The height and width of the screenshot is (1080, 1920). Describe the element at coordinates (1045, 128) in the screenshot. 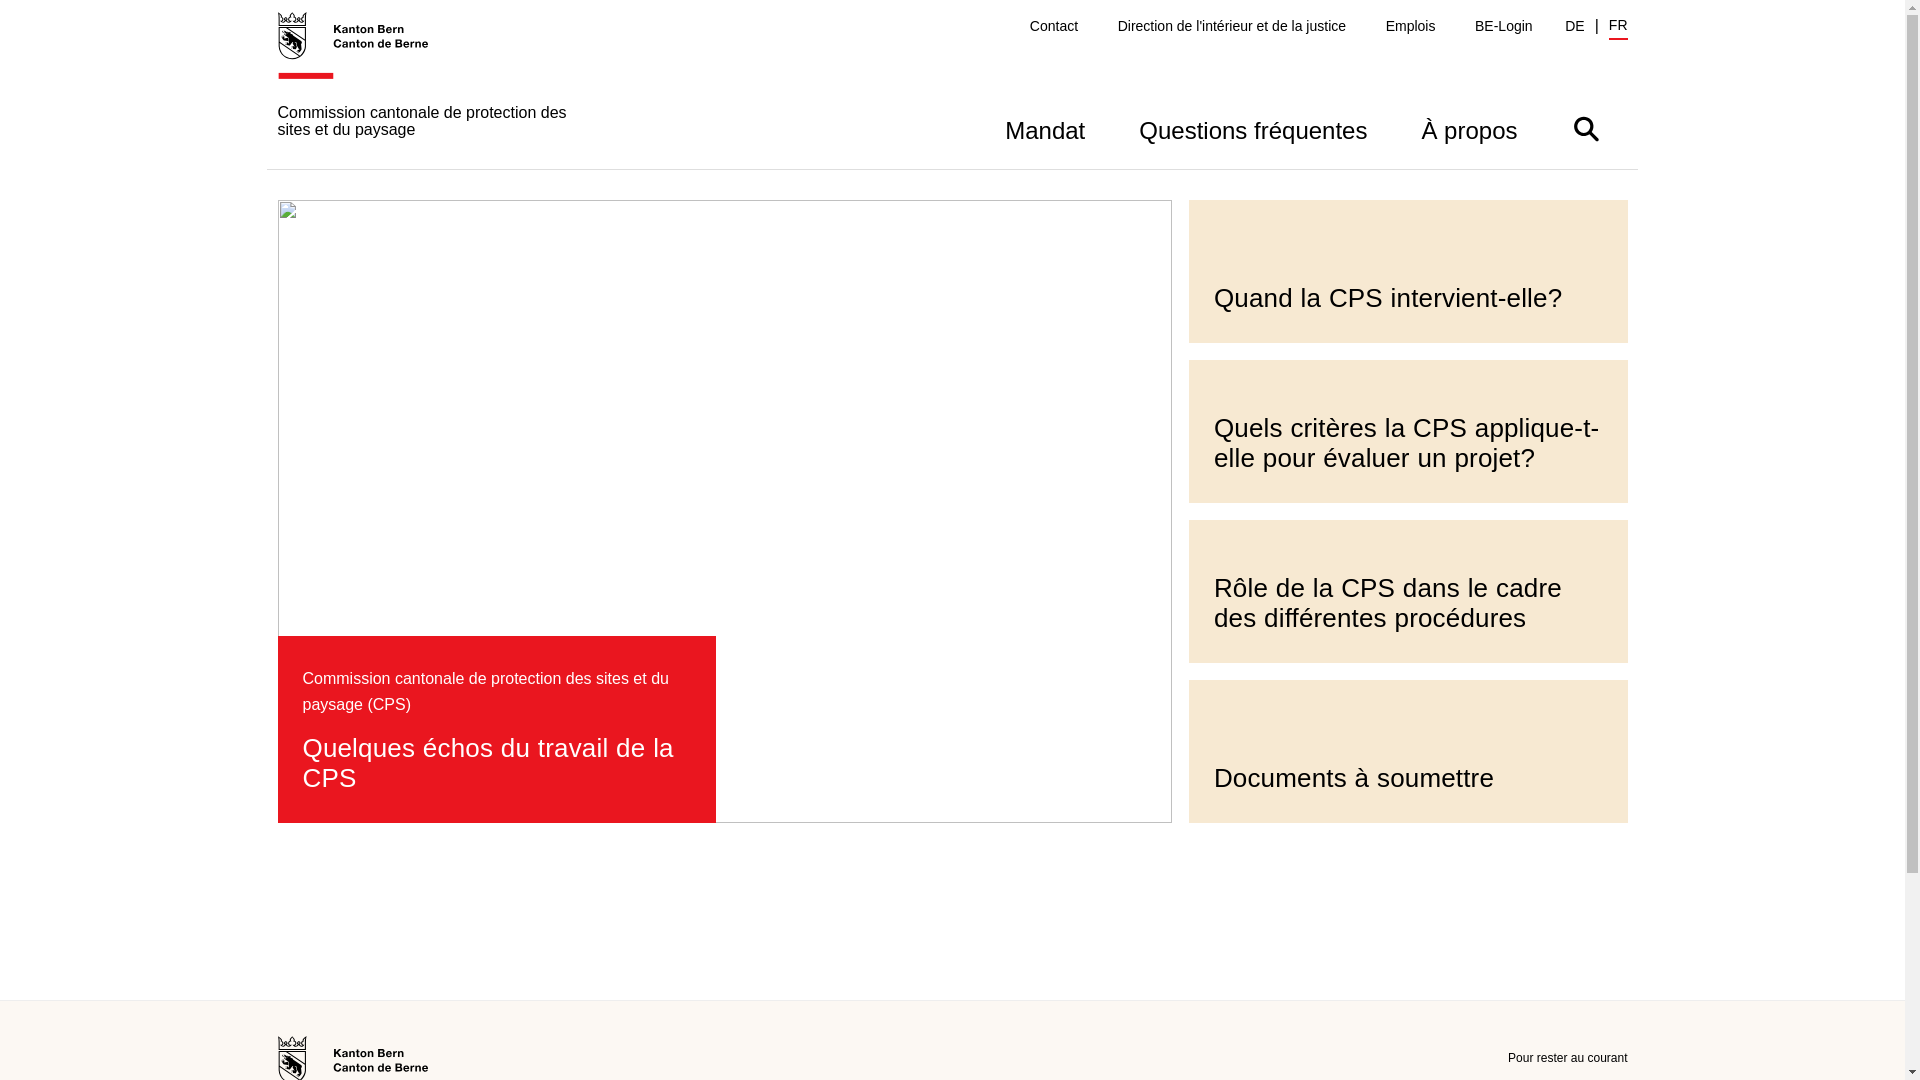

I see `Mandat` at that location.